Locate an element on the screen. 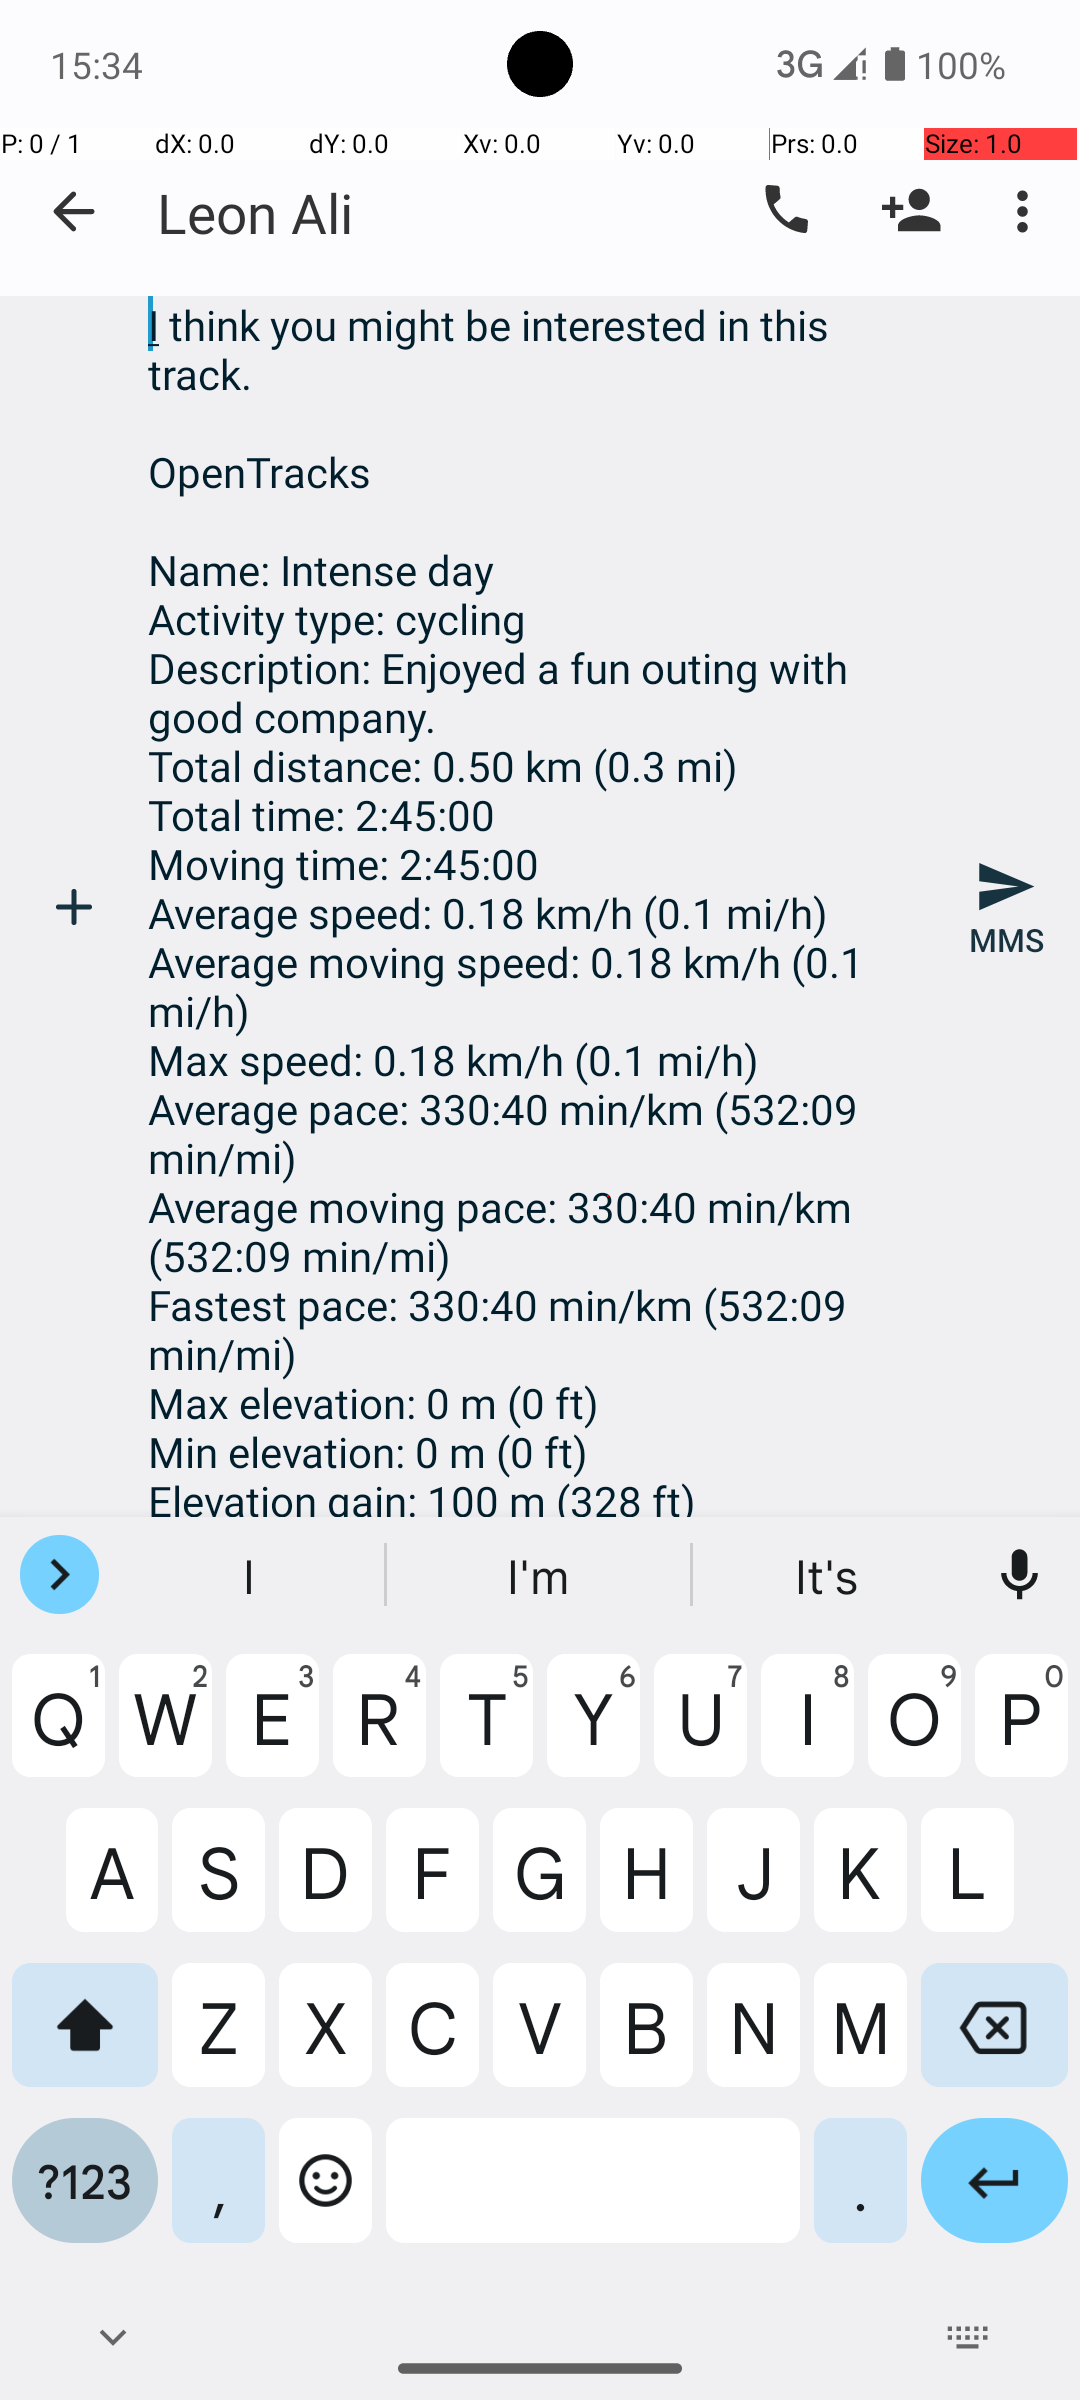  Leon Ali is located at coordinates (255, 212).